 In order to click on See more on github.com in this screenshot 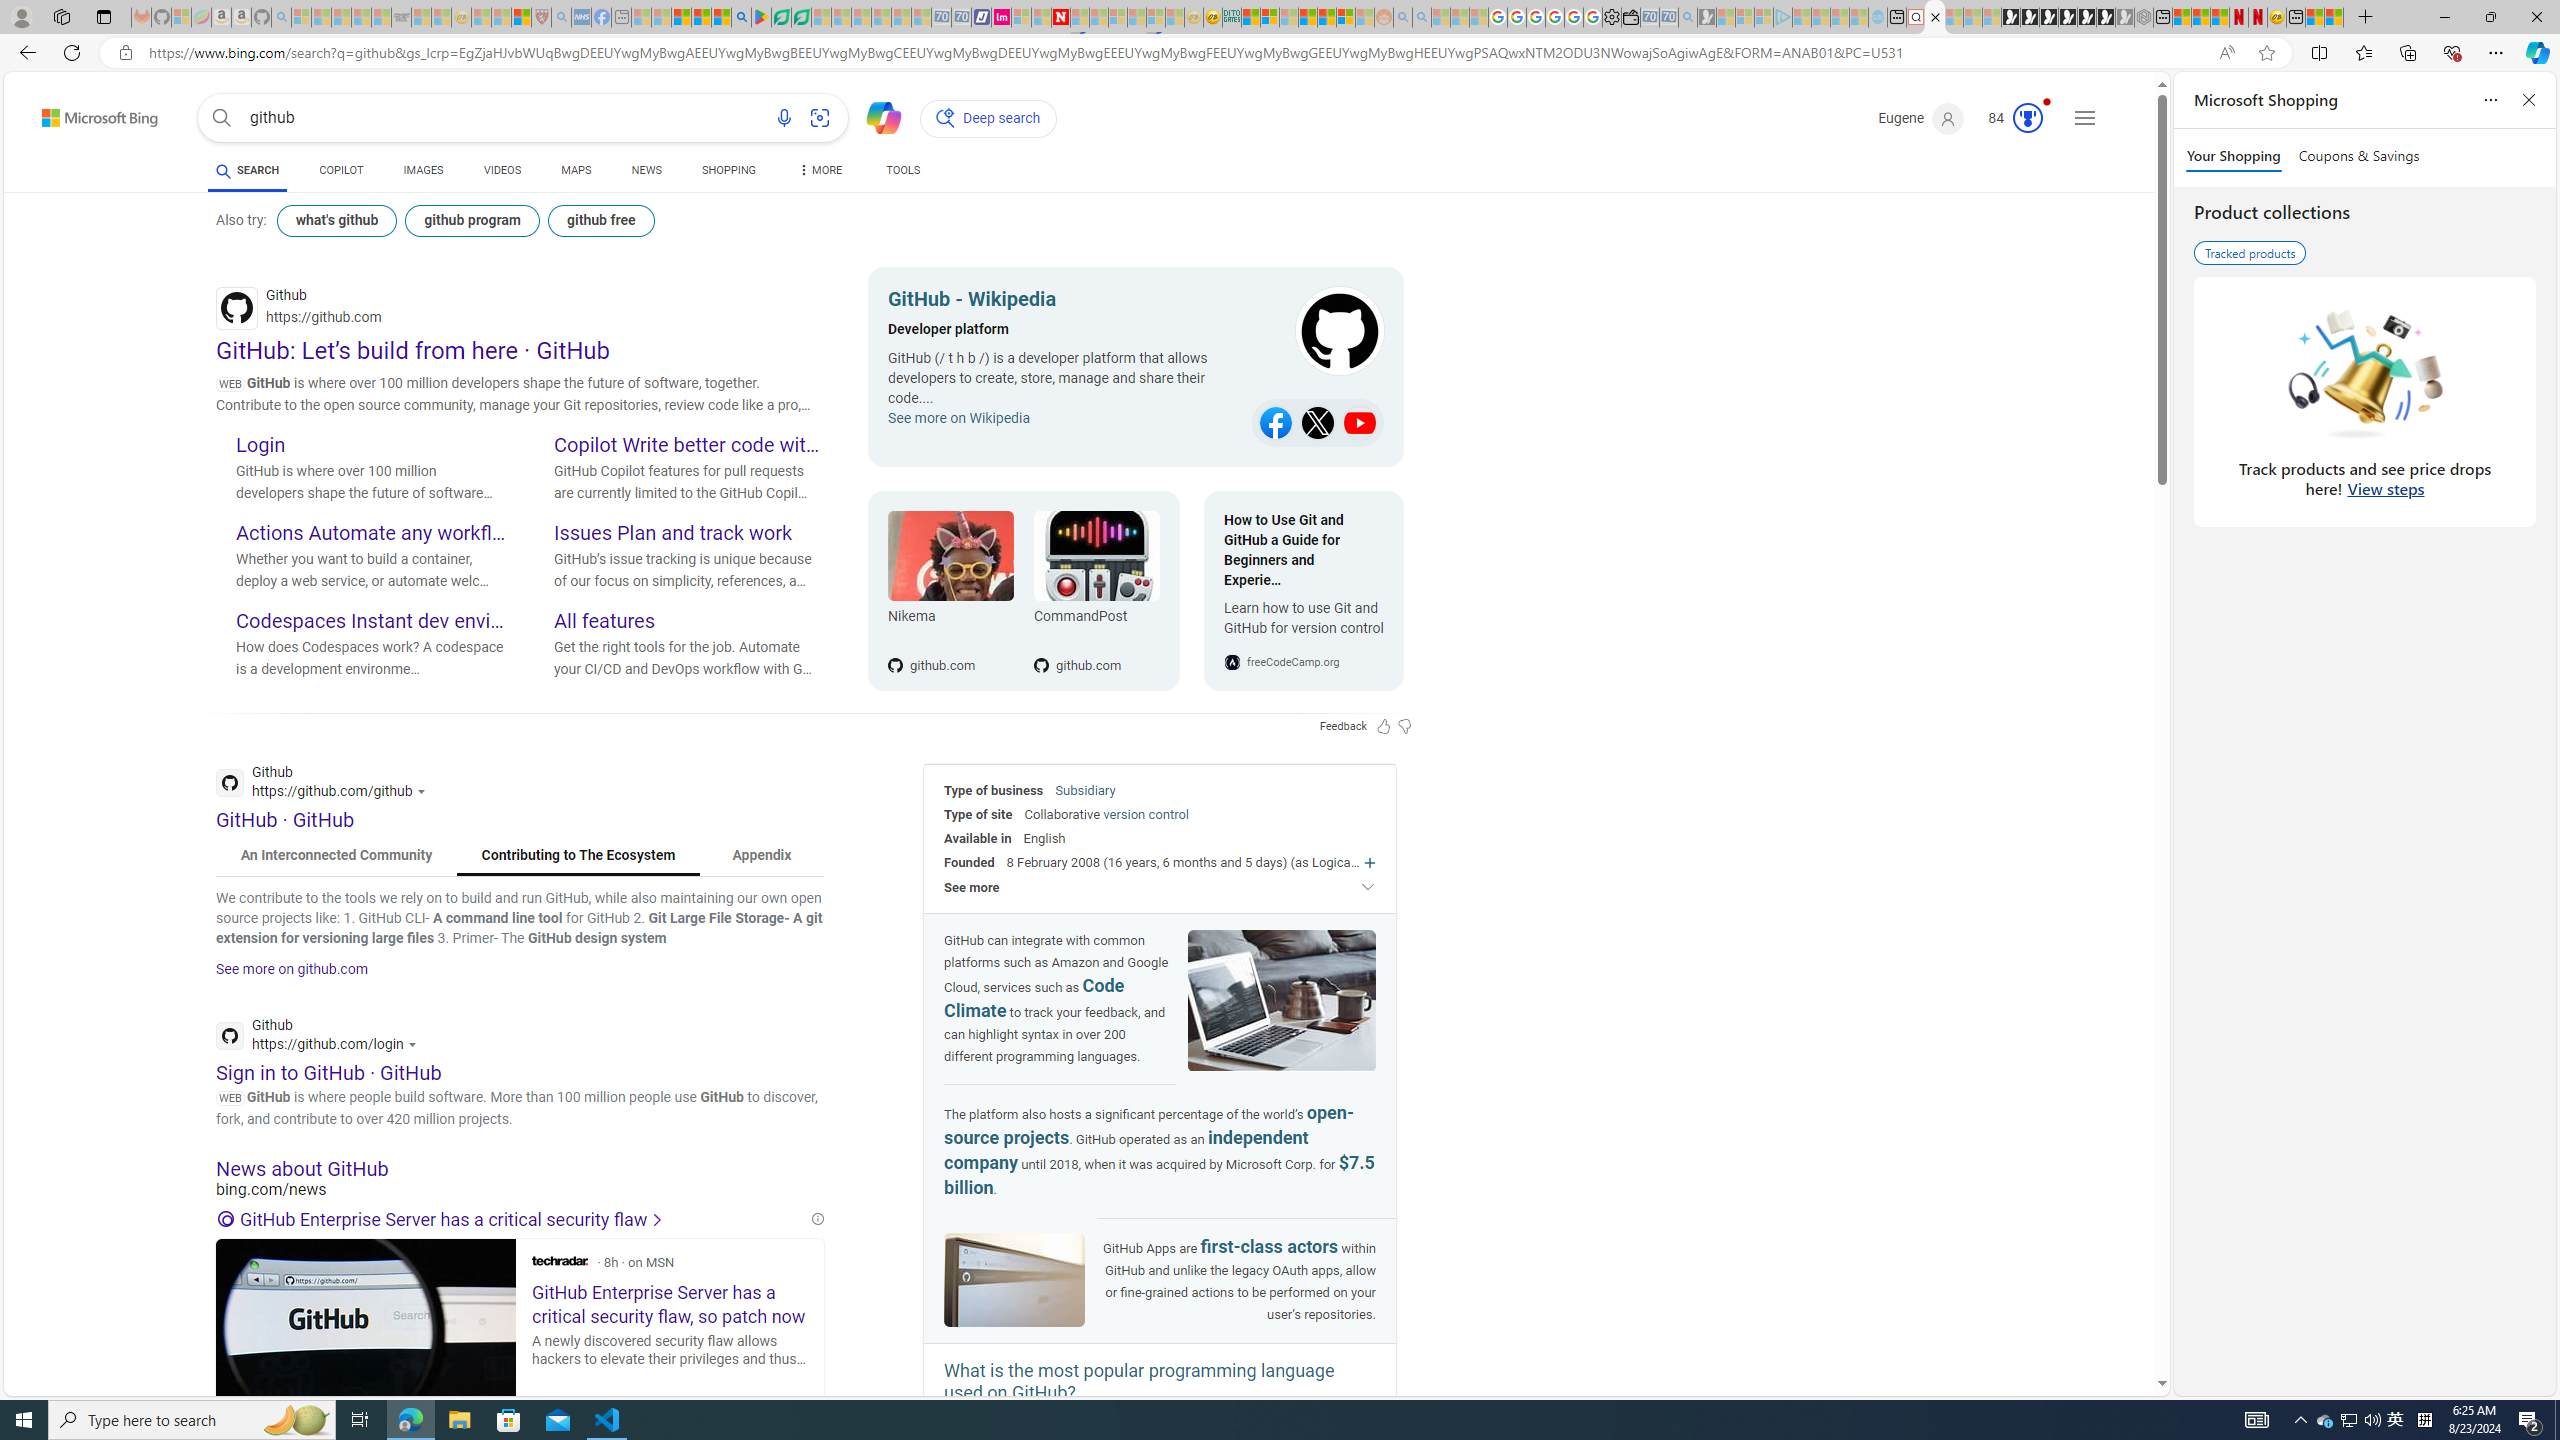, I will do `click(292, 968)`.